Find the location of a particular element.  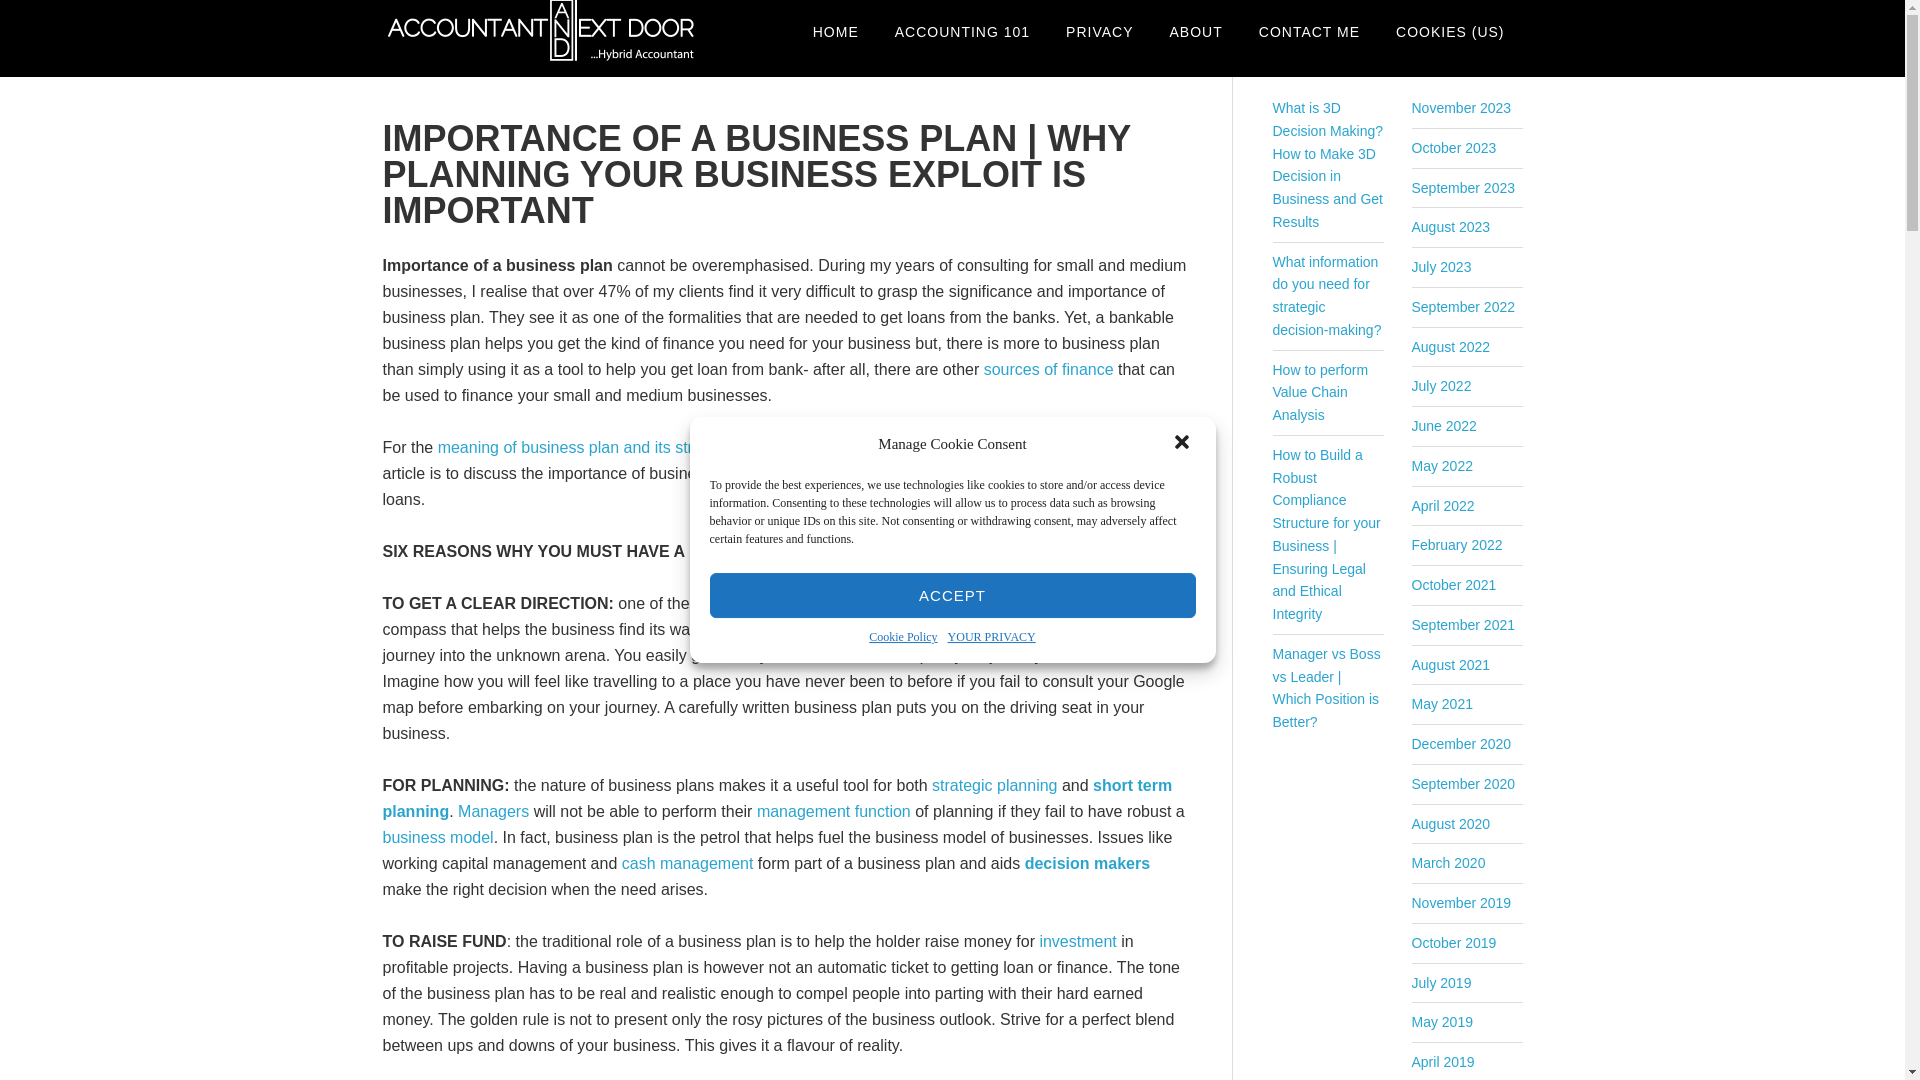

management function is located at coordinates (833, 811).